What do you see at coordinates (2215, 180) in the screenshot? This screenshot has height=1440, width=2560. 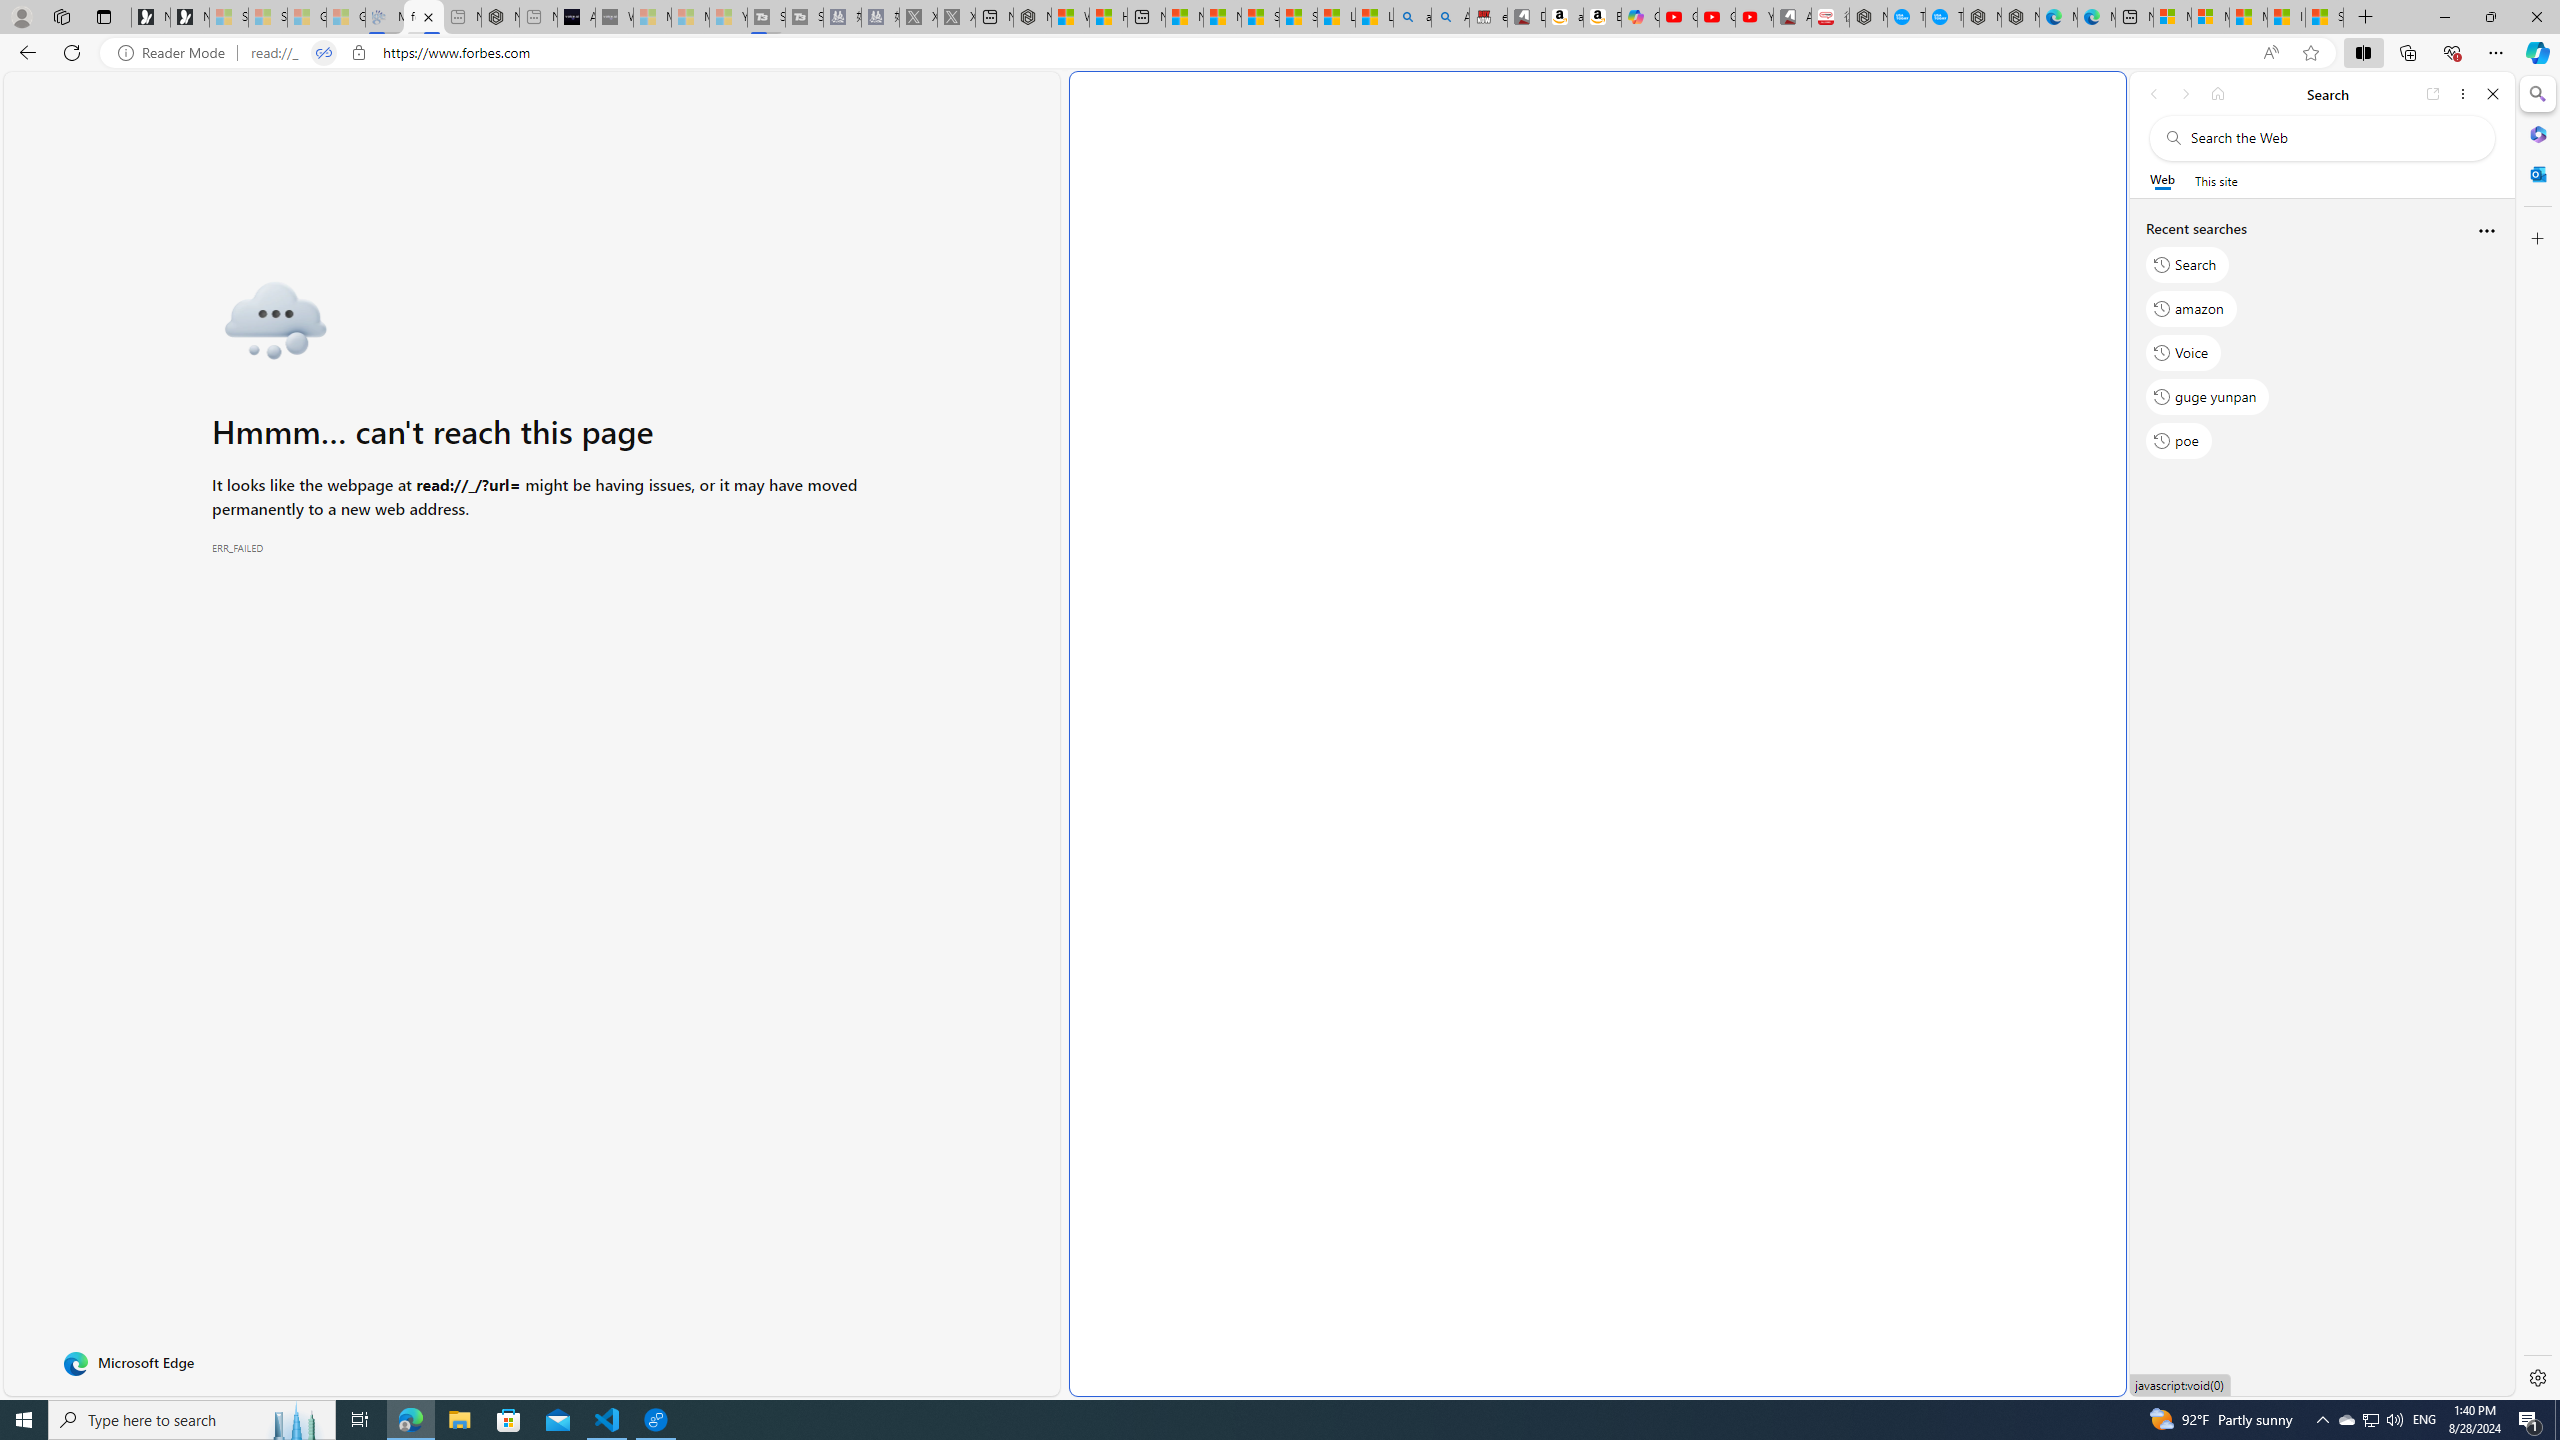 I see `This site scope` at bounding box center [2215, 180].